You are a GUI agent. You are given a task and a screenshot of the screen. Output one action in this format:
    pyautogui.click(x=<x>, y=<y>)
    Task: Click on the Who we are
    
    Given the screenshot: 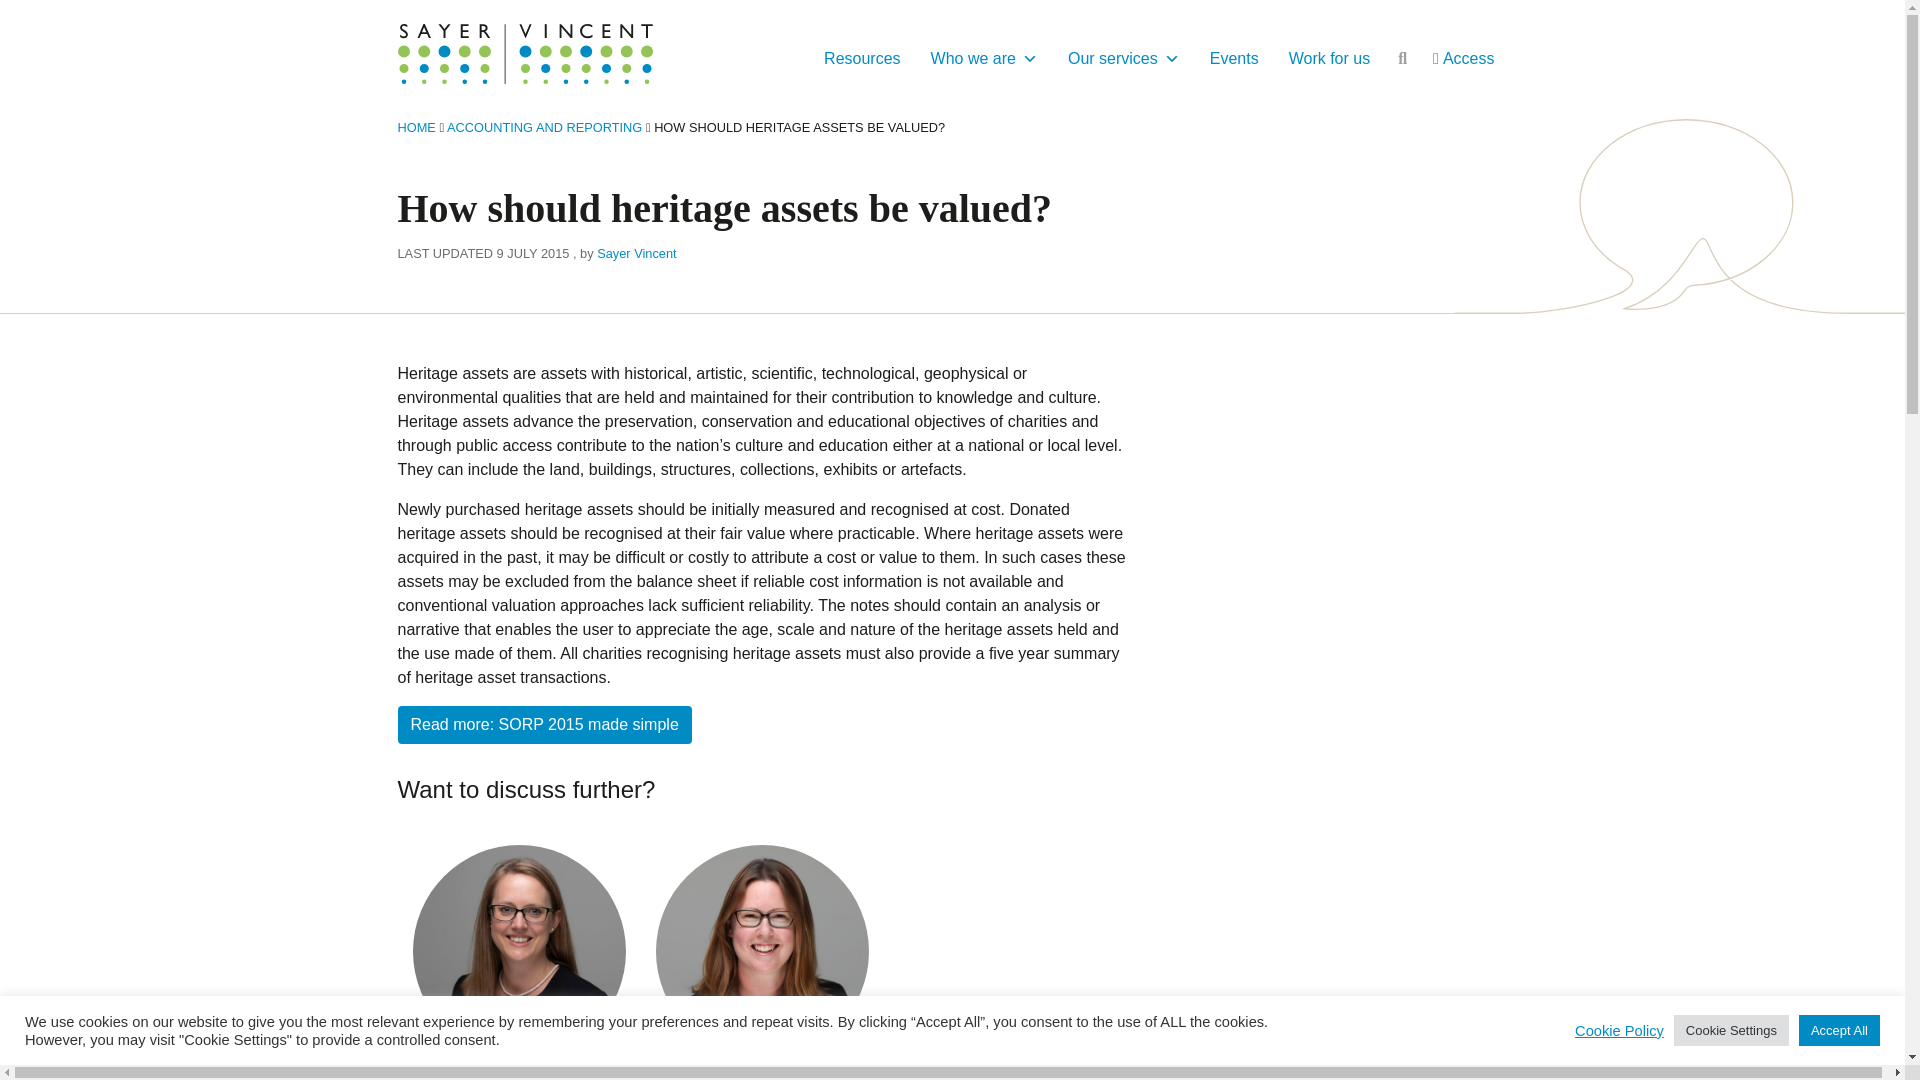 What is the action you would take?
    pyautogui.click(x=984, y=58)
    